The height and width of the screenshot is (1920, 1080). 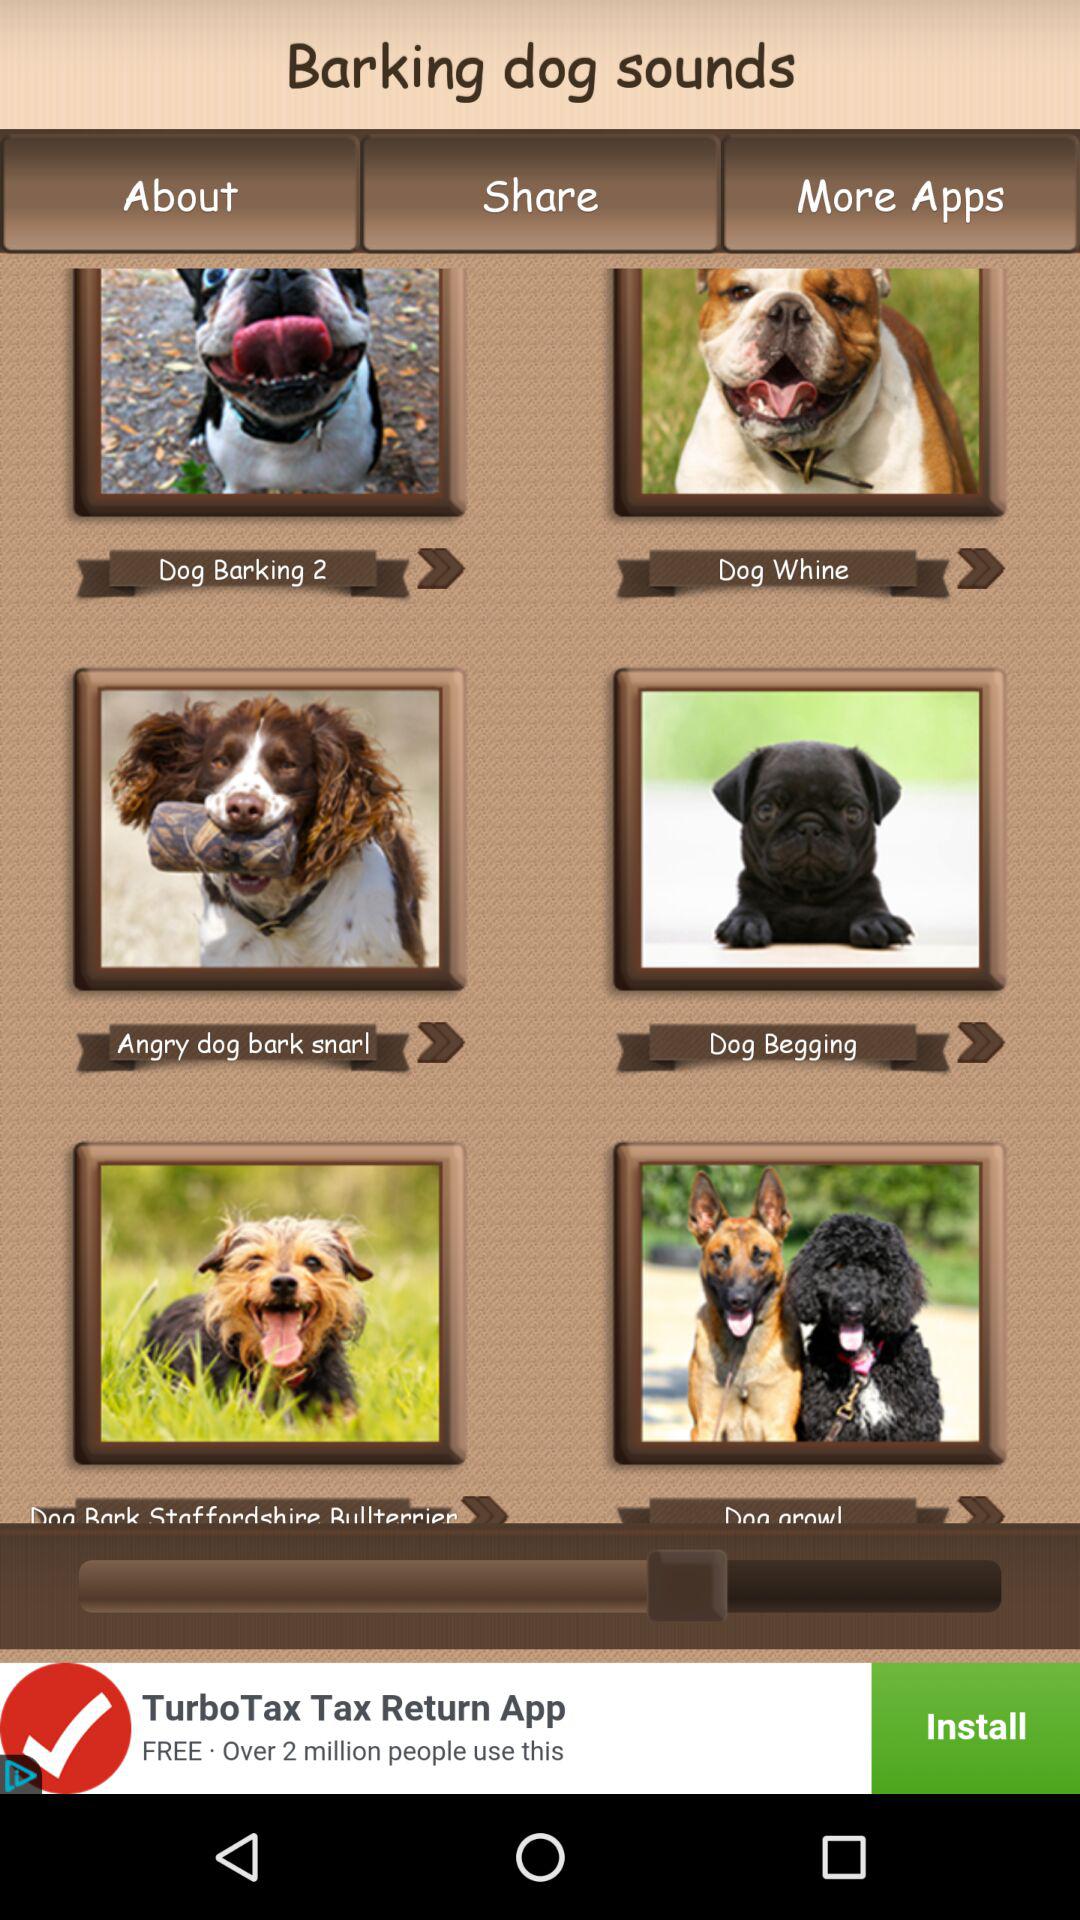 What do you see at coordinates (782, 568) in the screenshot?
I see `tap dog whine icon` at bounding box center [782, 568].